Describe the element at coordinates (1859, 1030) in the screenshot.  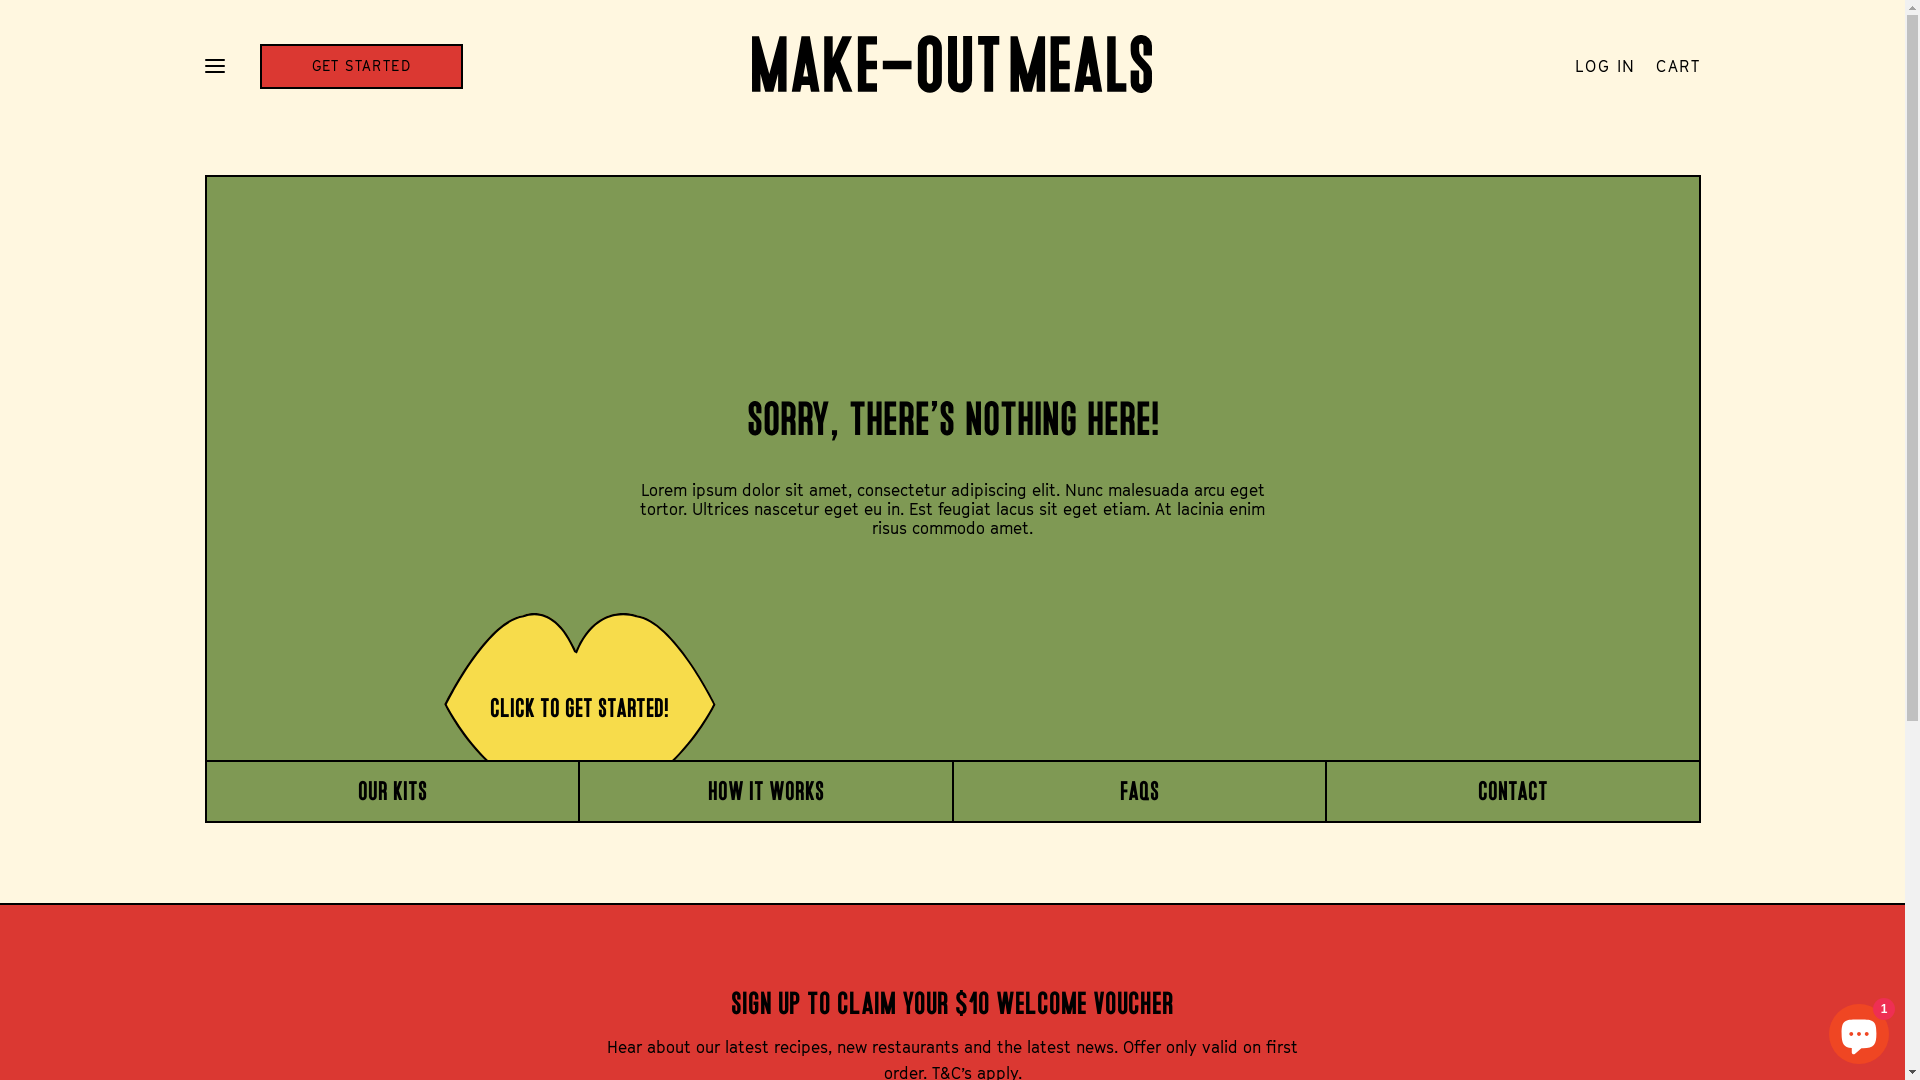
I see `Shopify online store chat` at that location.